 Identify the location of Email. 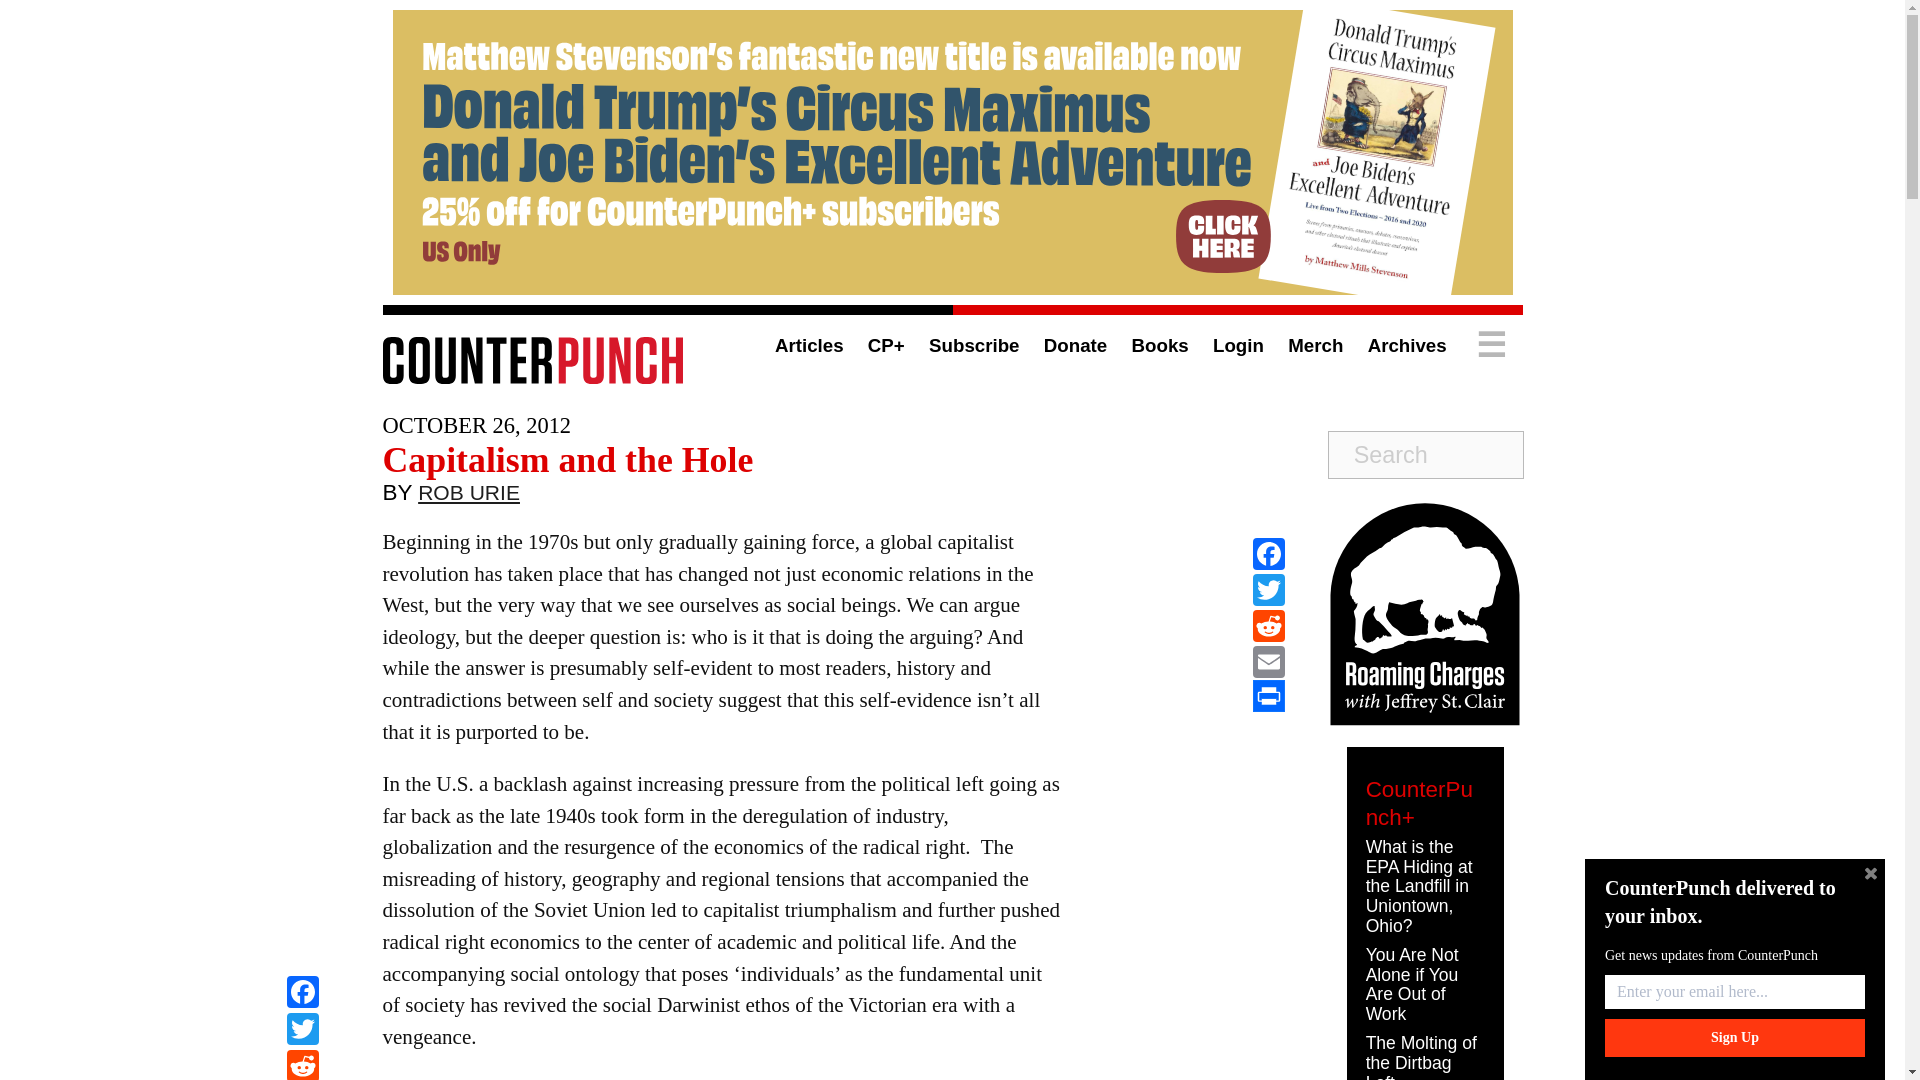
(1268, 662).